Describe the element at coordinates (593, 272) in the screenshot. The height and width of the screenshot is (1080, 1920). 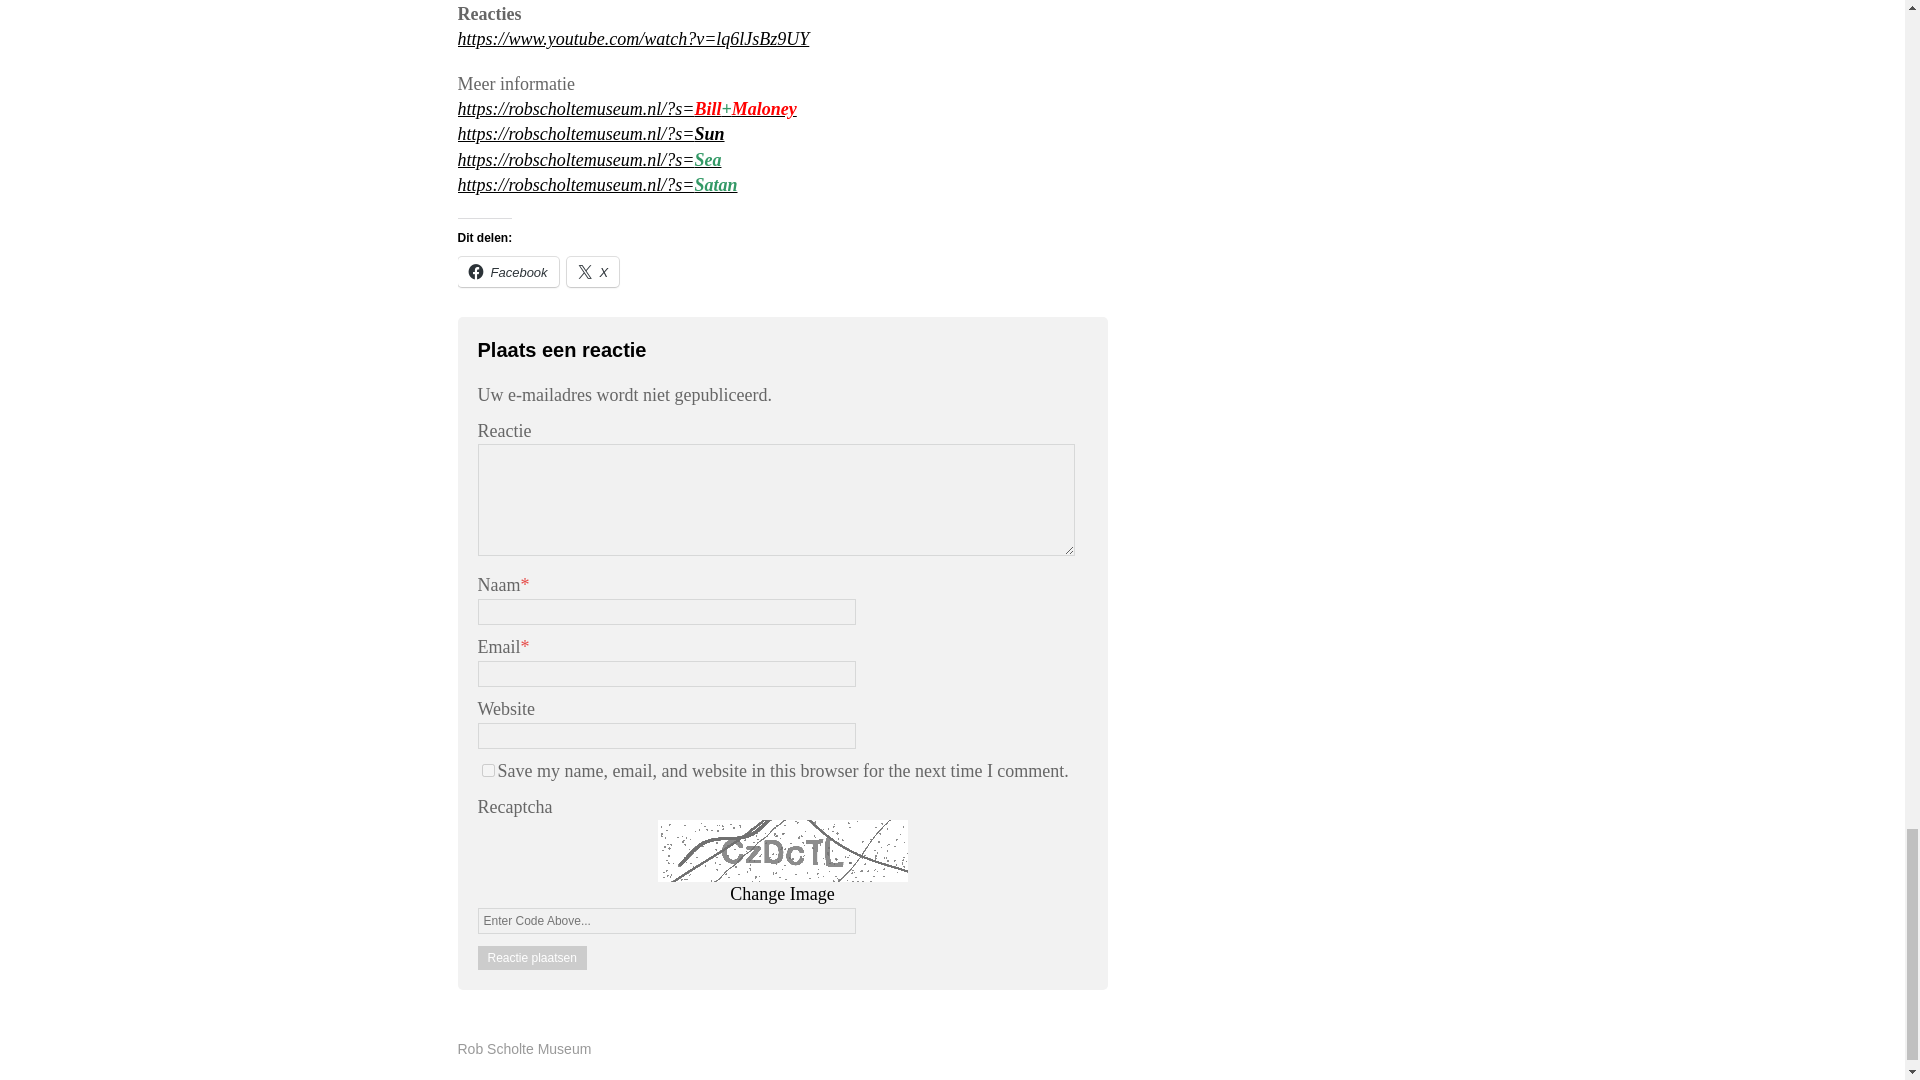
I see `X` at that location.